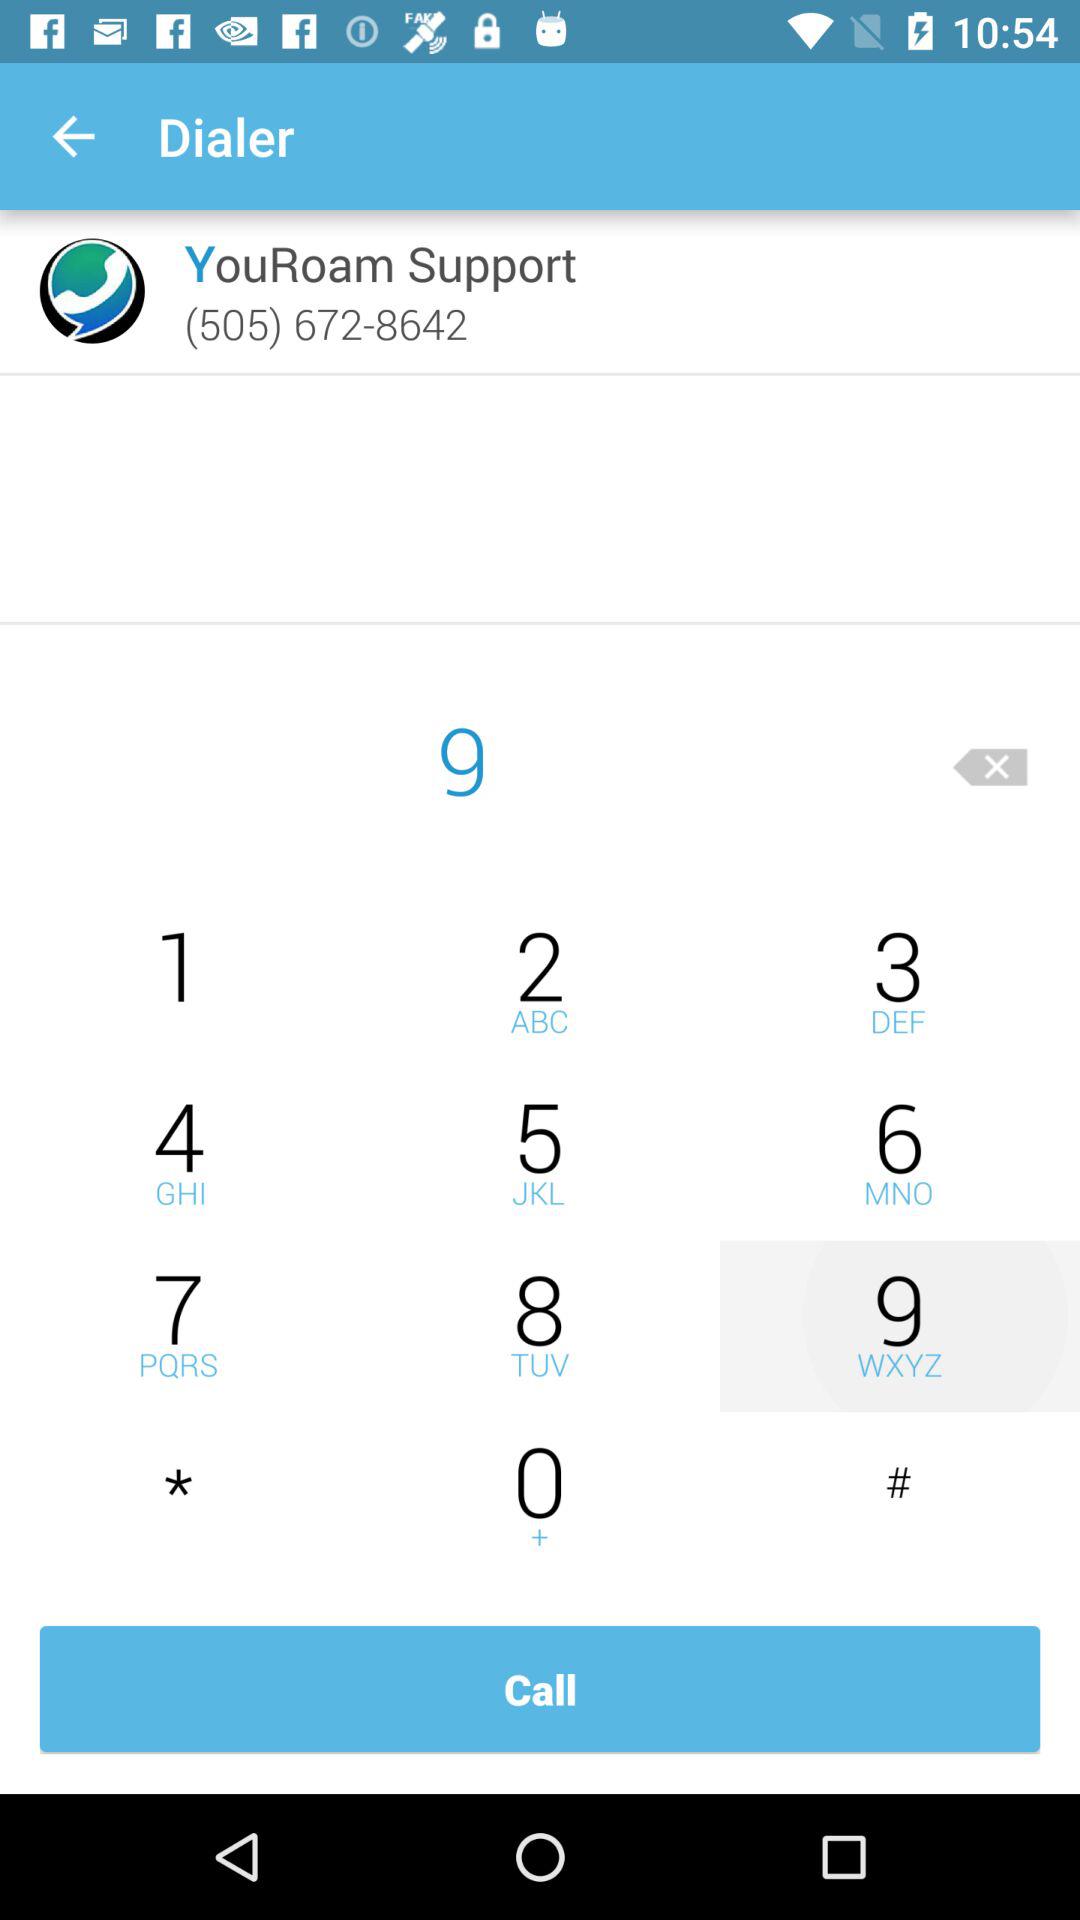 The height and width of the screenshot is (1920, 1080). What do you see at coordinates (900, 1326) in the screenshot?
I see `number nine` at bounding box center [900, 1326].